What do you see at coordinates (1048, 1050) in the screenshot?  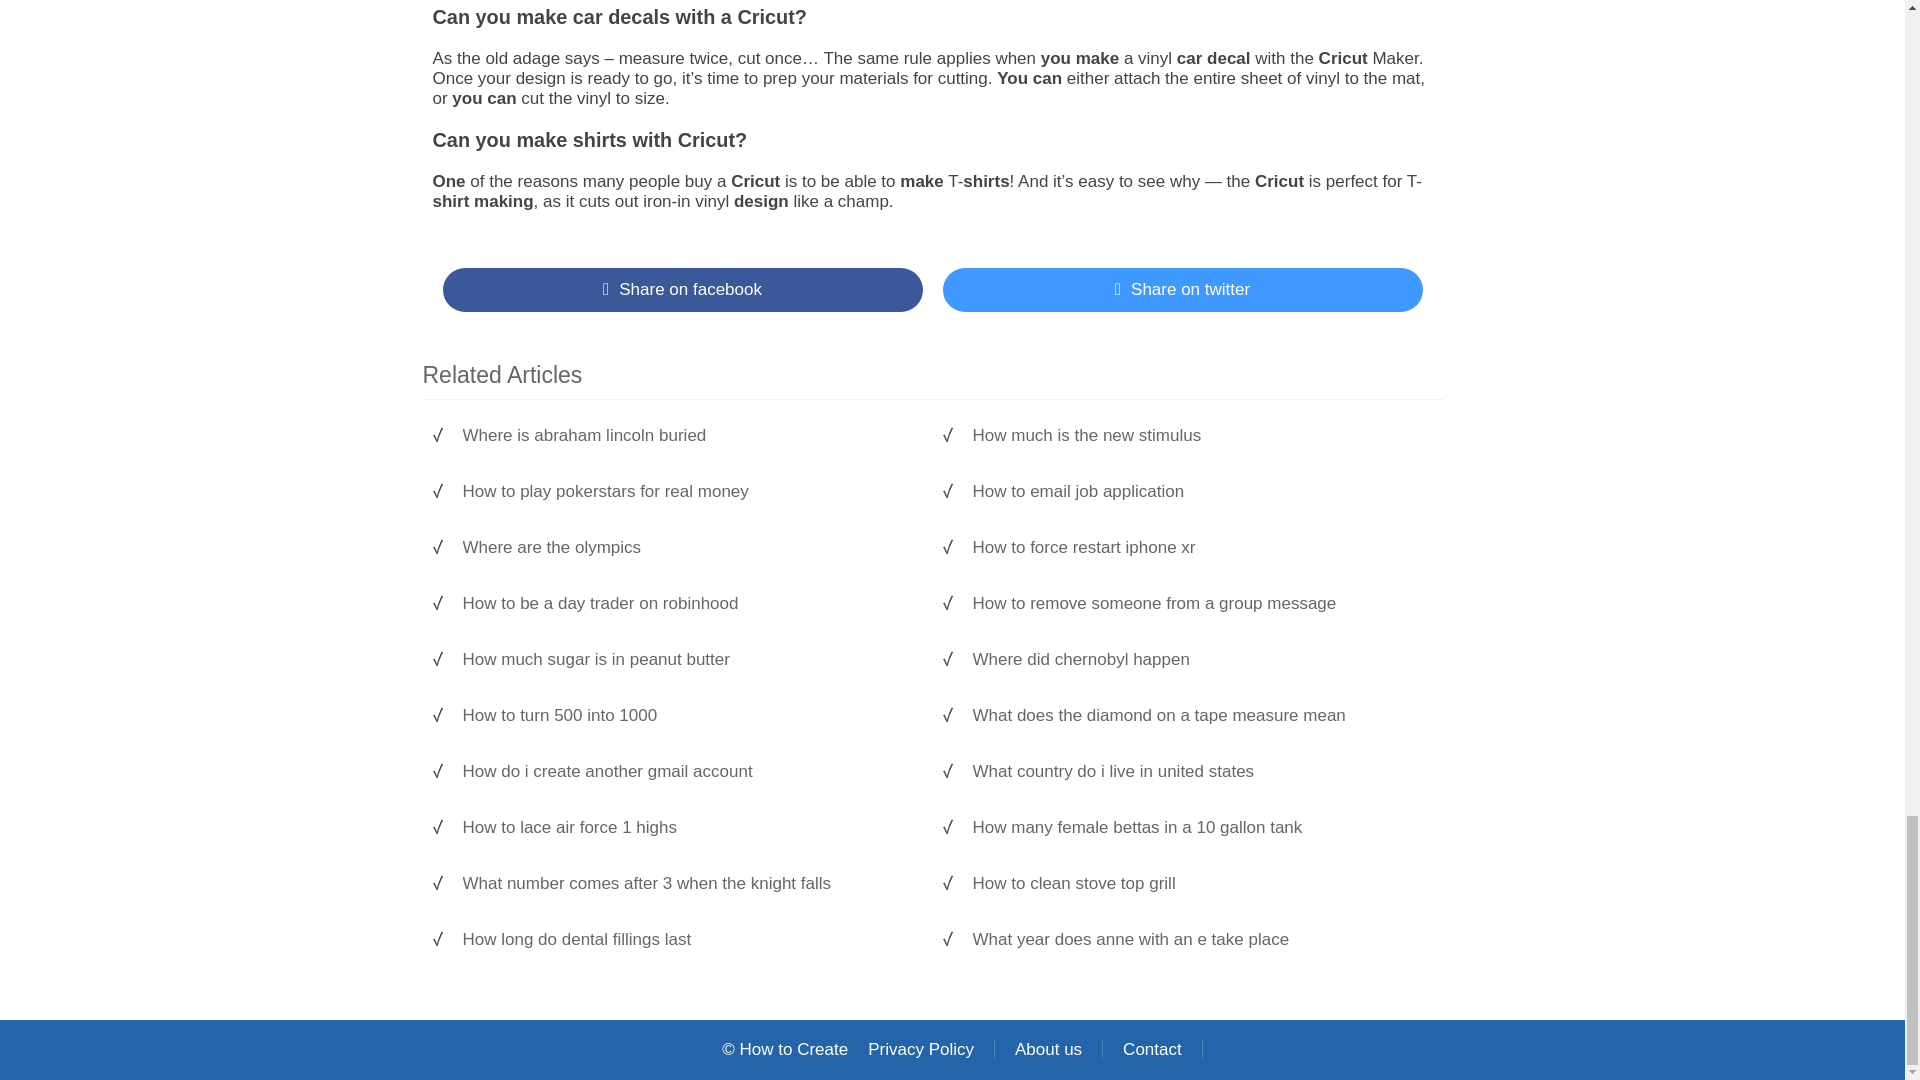 I see `About us` at bounding box center [1048, 1050].